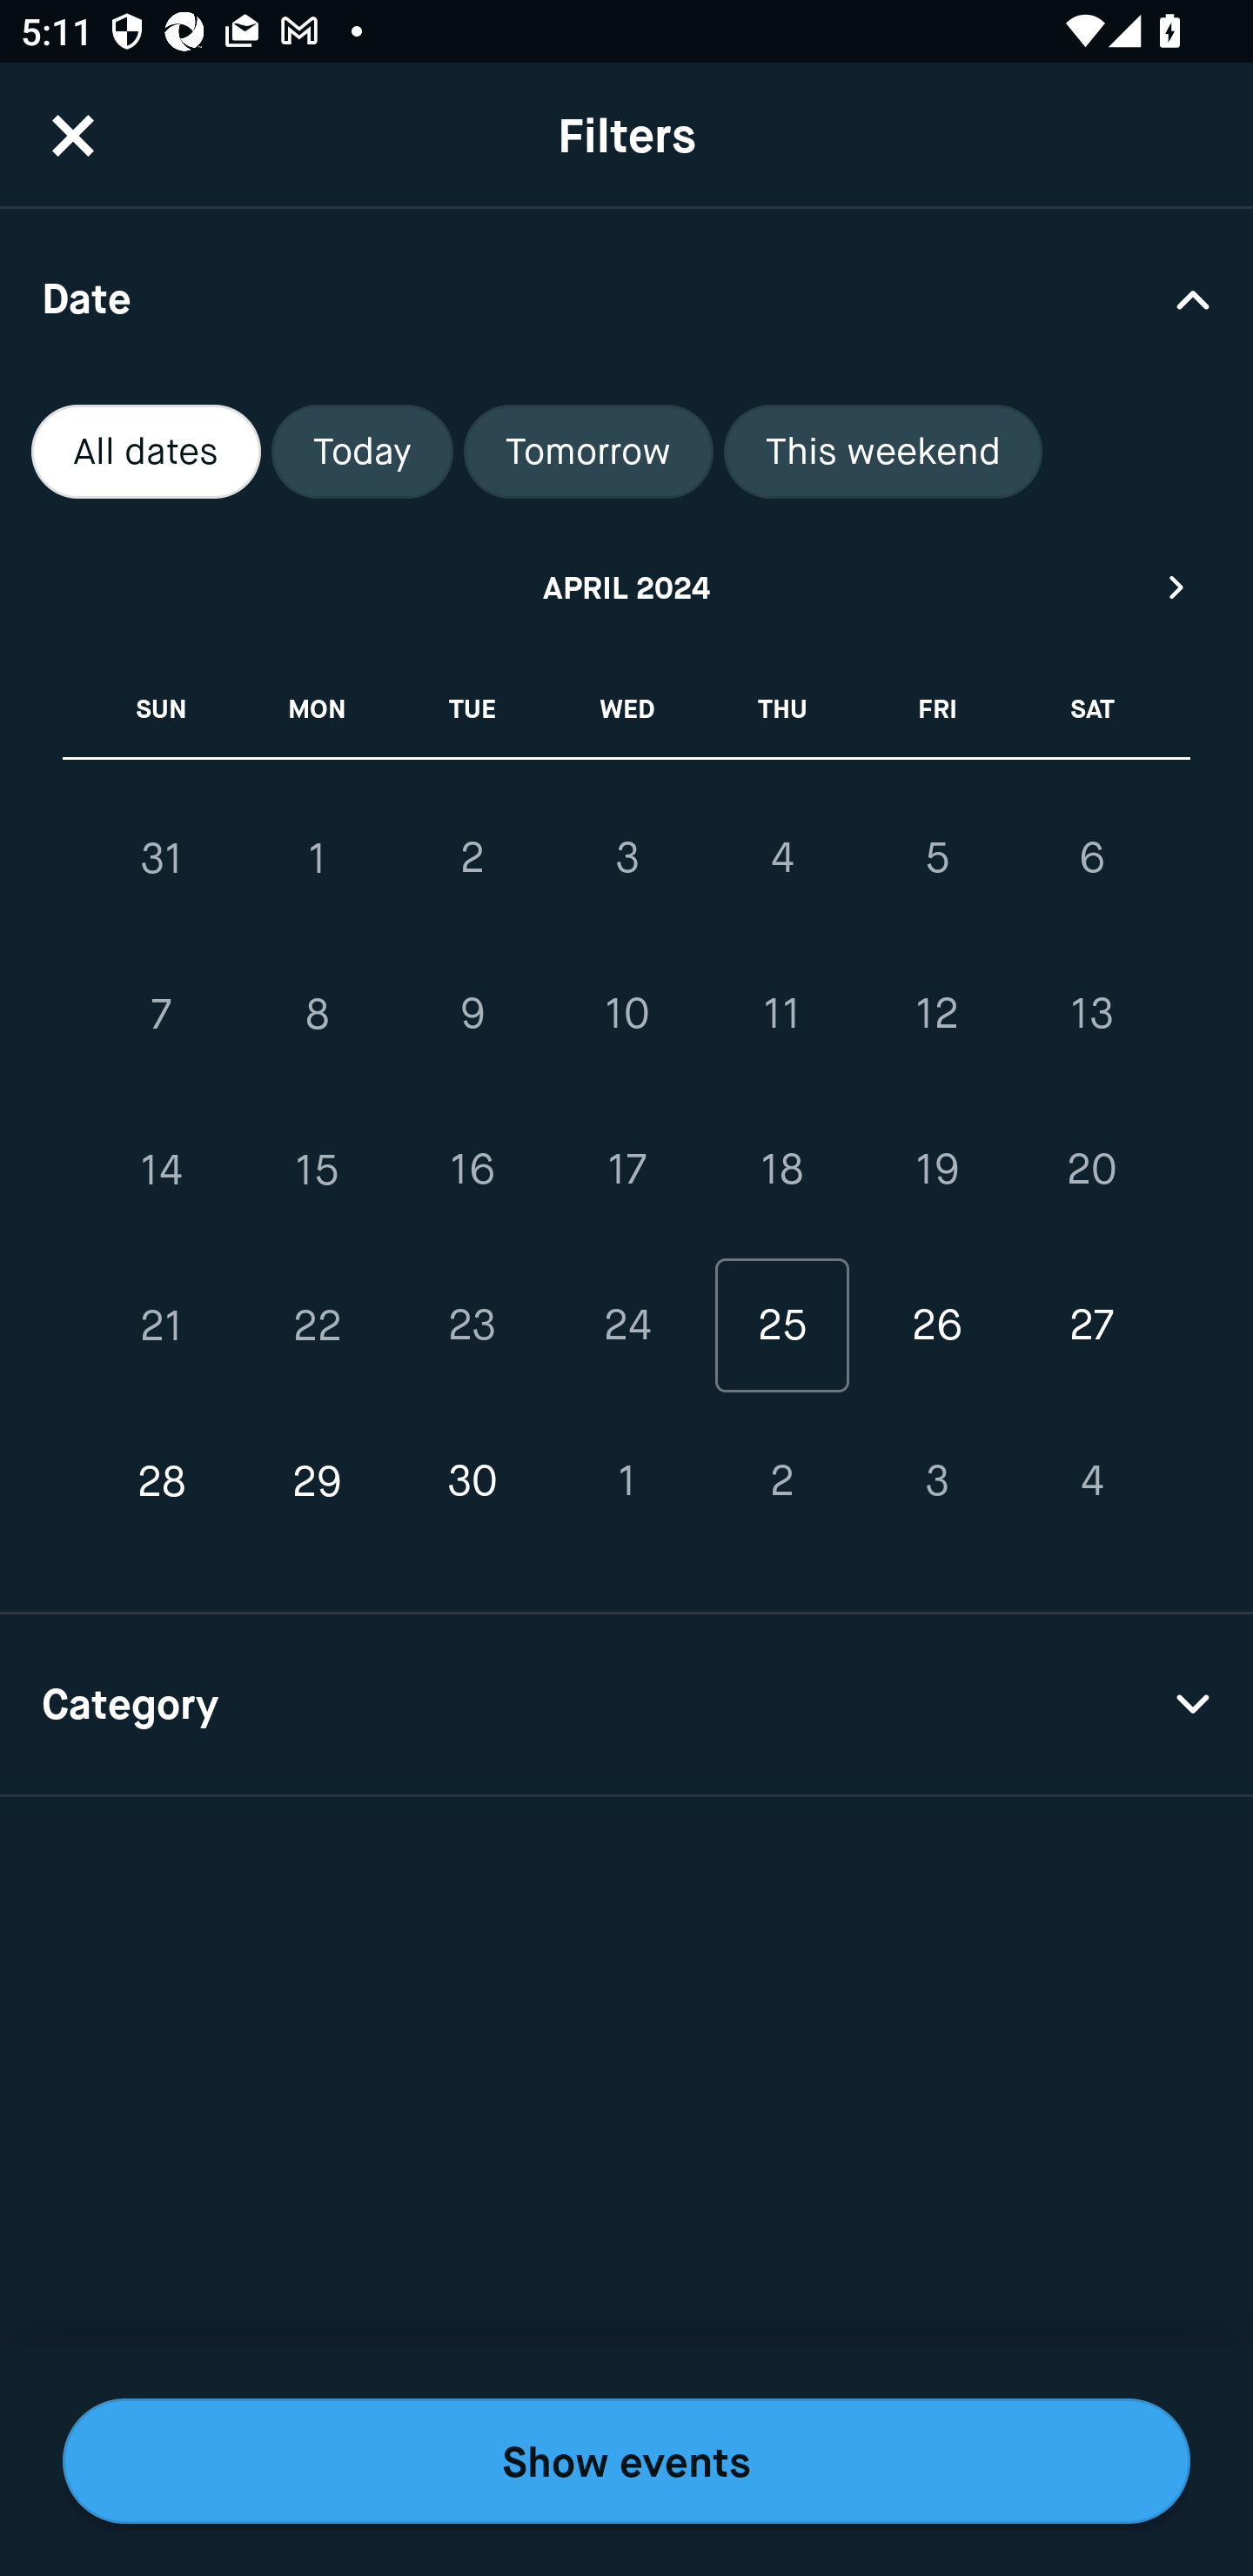  Describe the element at coordinates (936, 1170) in the screenshot. I see `19` at that location.